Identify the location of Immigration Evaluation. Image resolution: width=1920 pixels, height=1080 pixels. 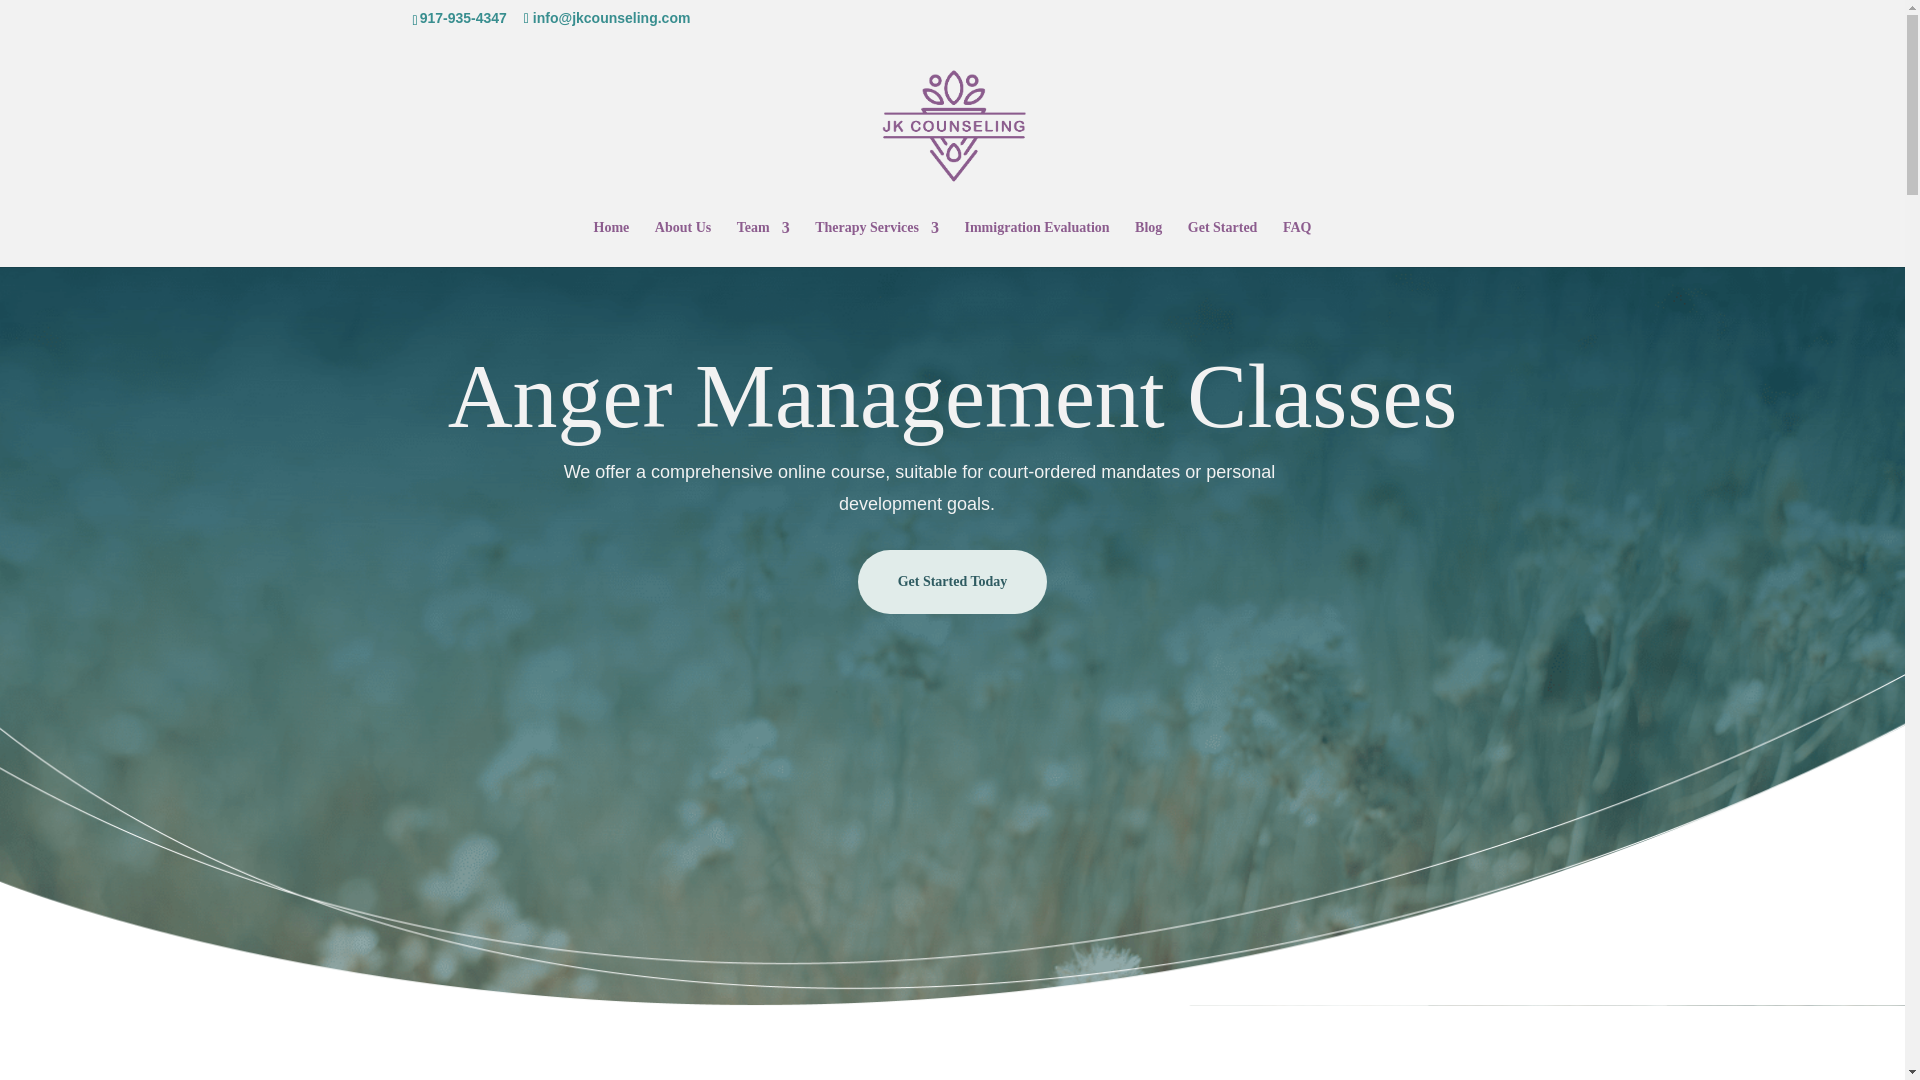
(1036, 244).